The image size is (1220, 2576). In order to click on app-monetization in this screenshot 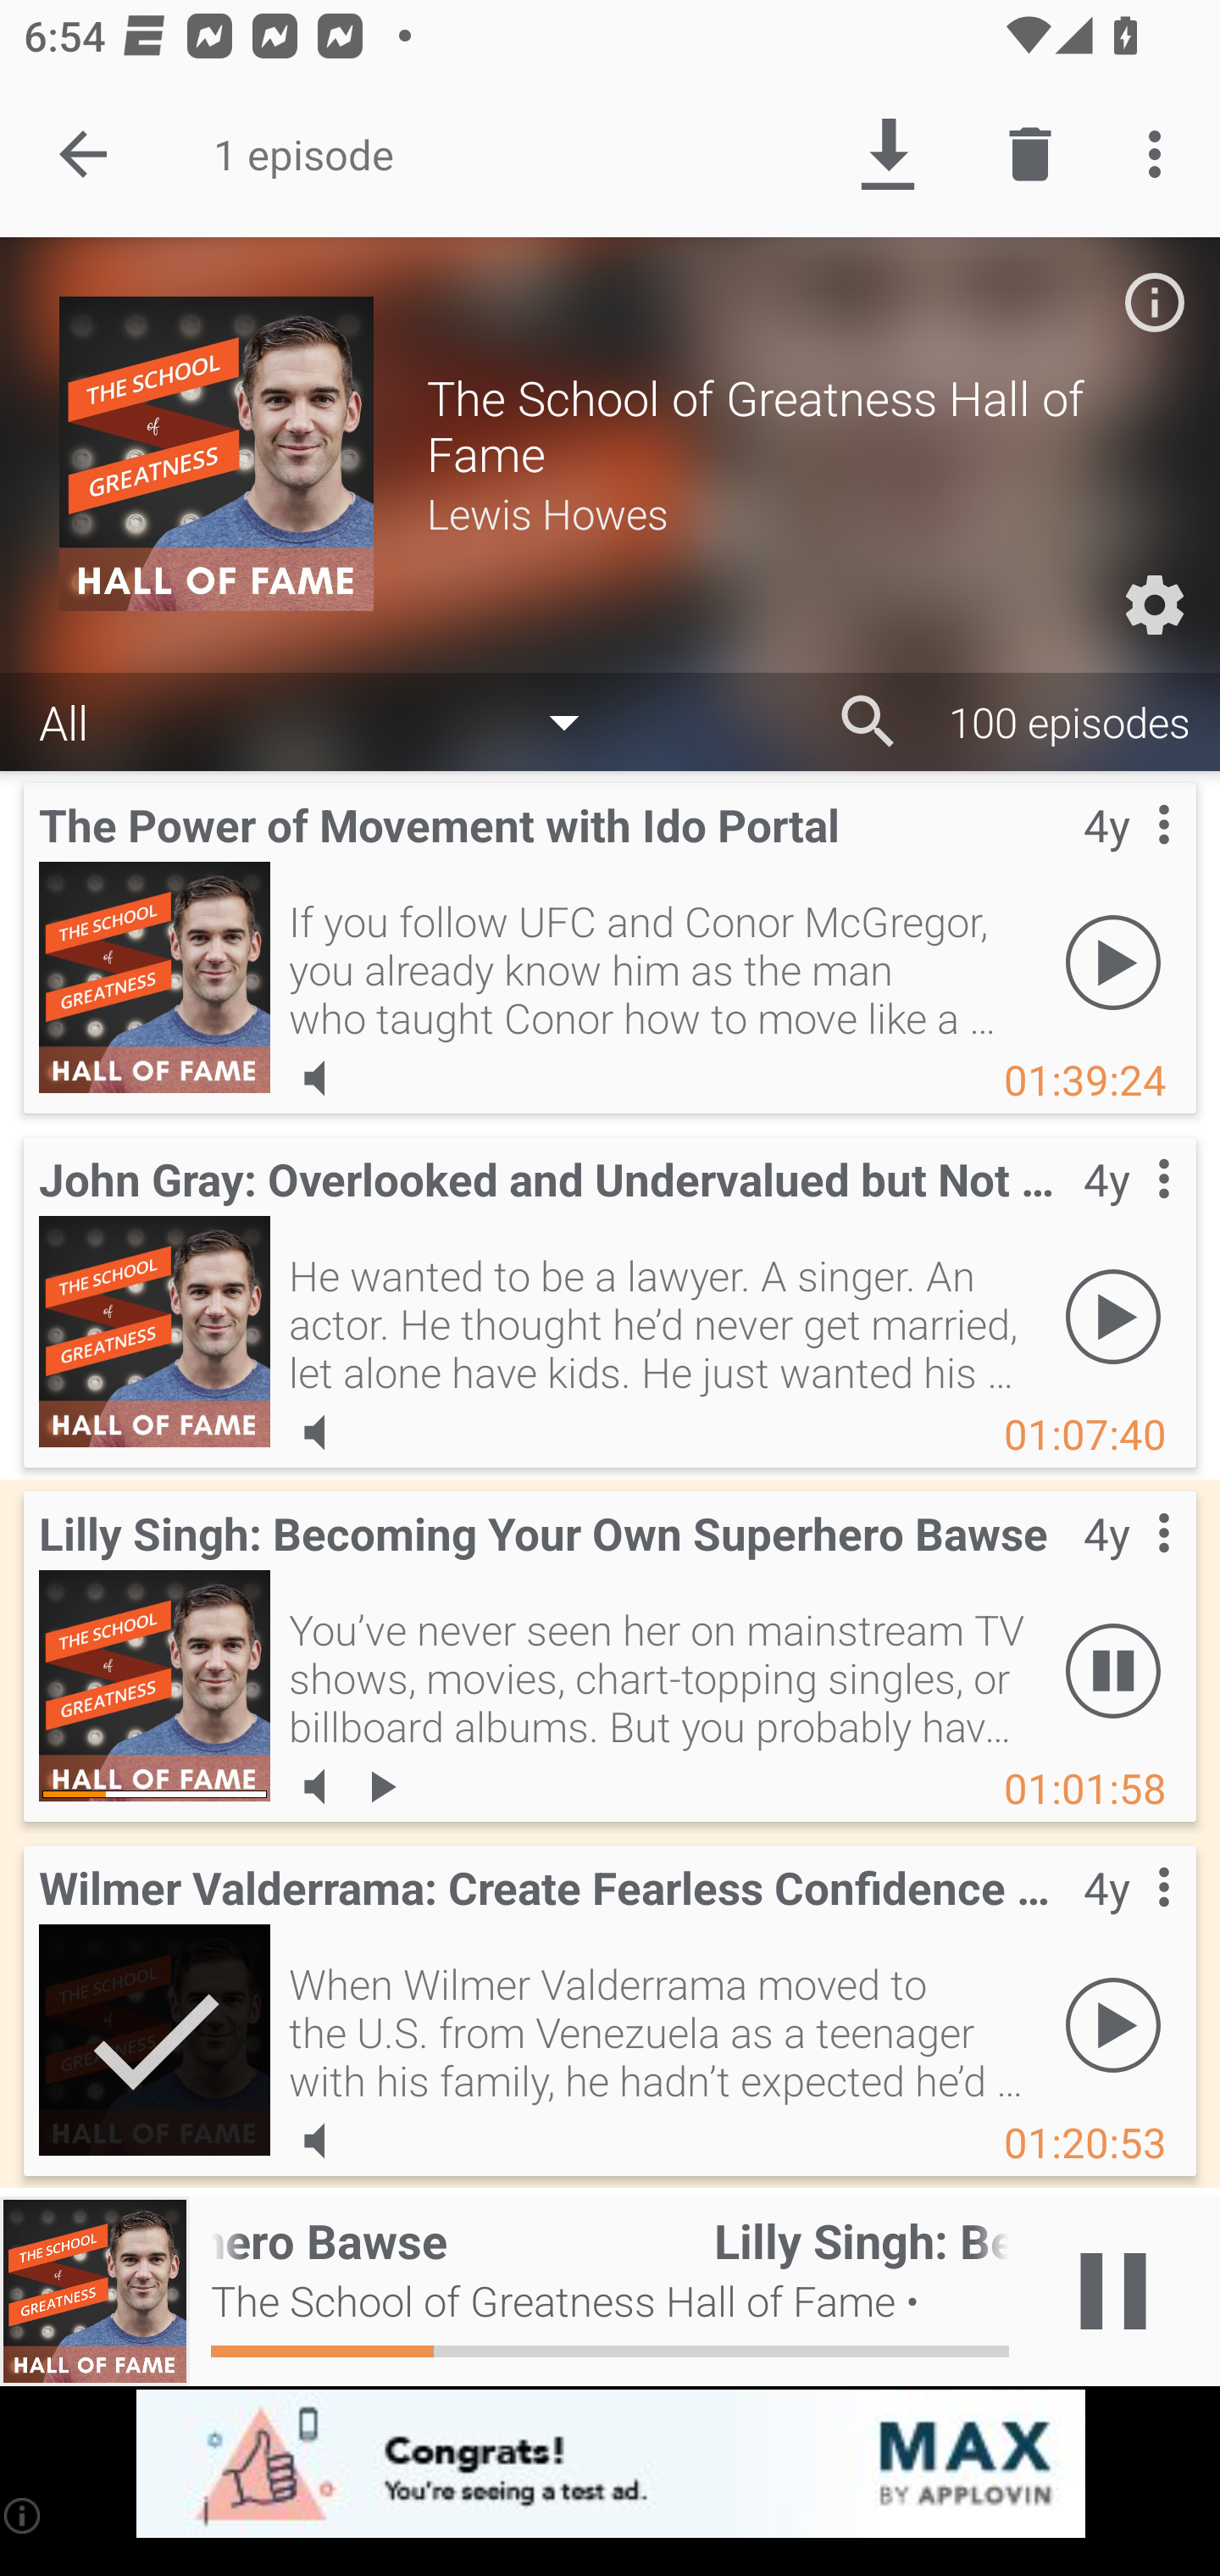, I will do `click(610, 2465)`.